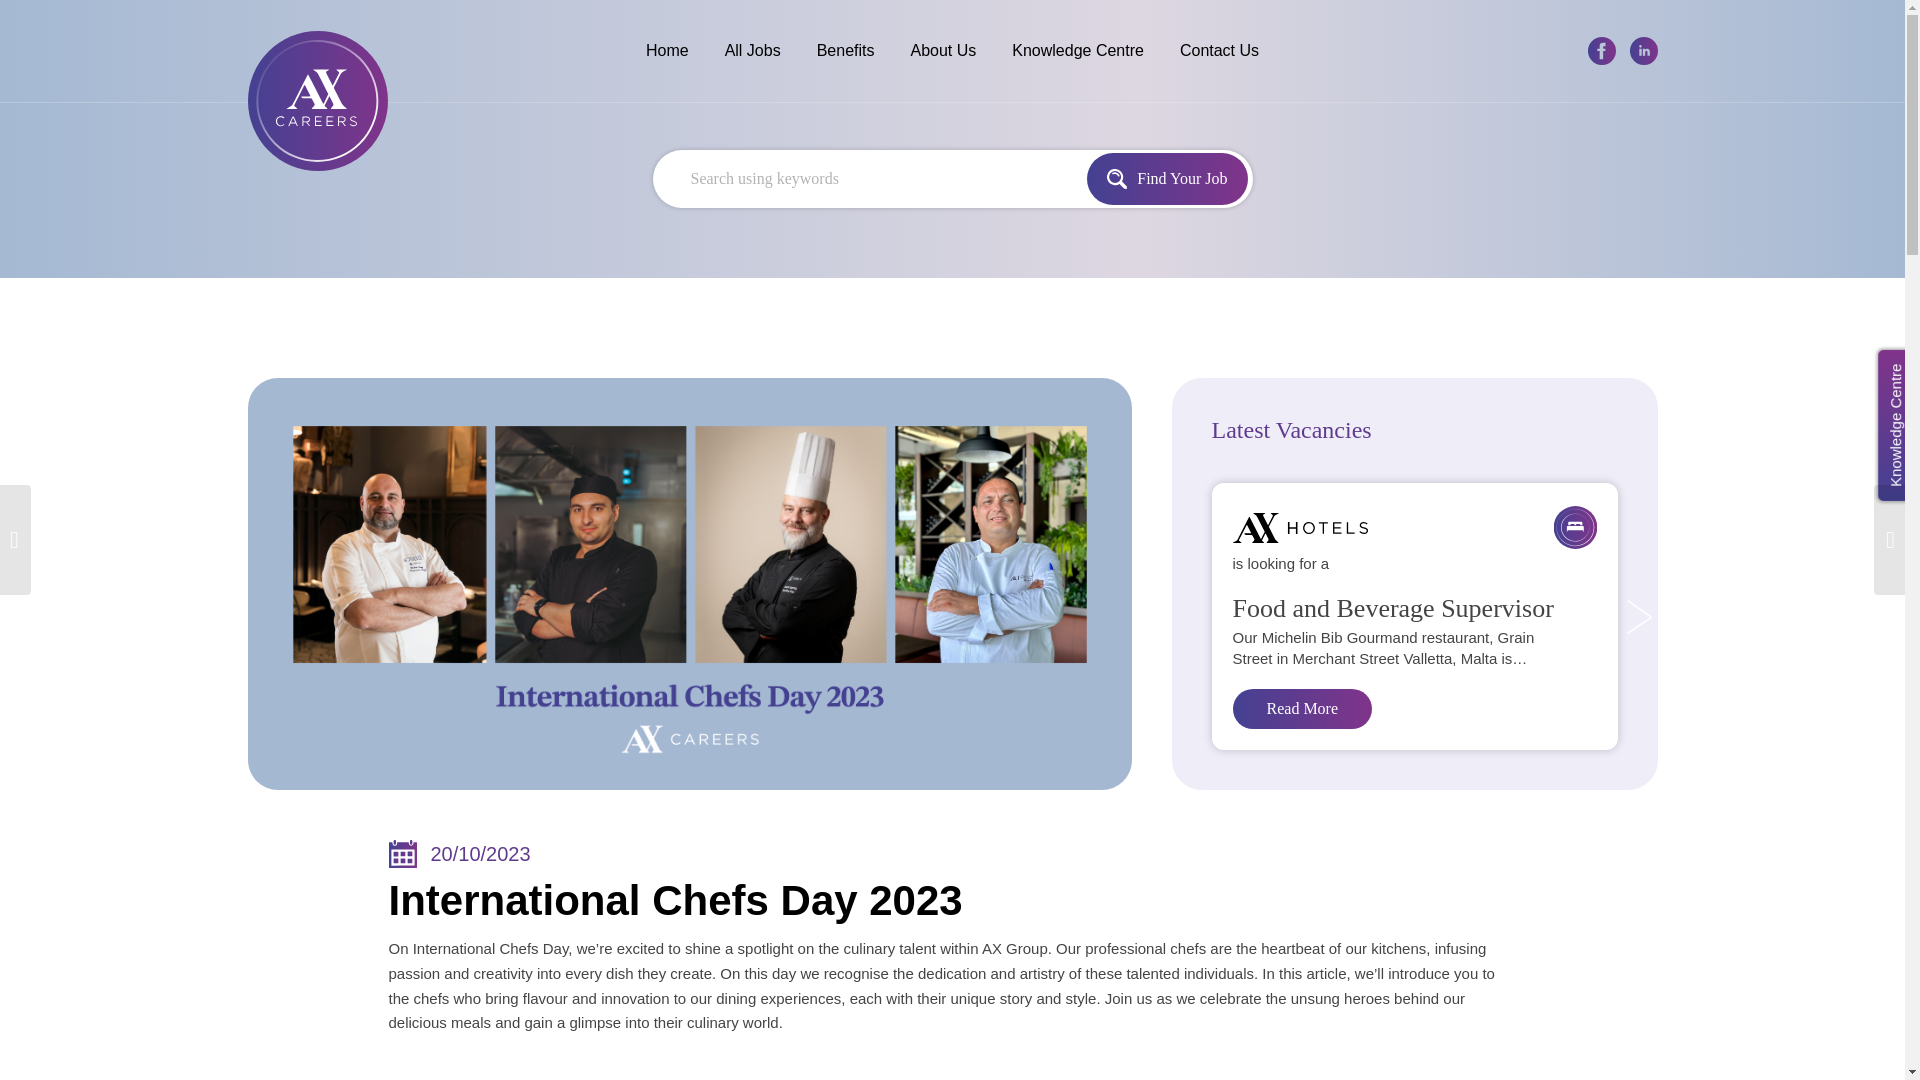 The image size is (1920, 1080). I want to click on Find Your Job, so click(1166, 179).